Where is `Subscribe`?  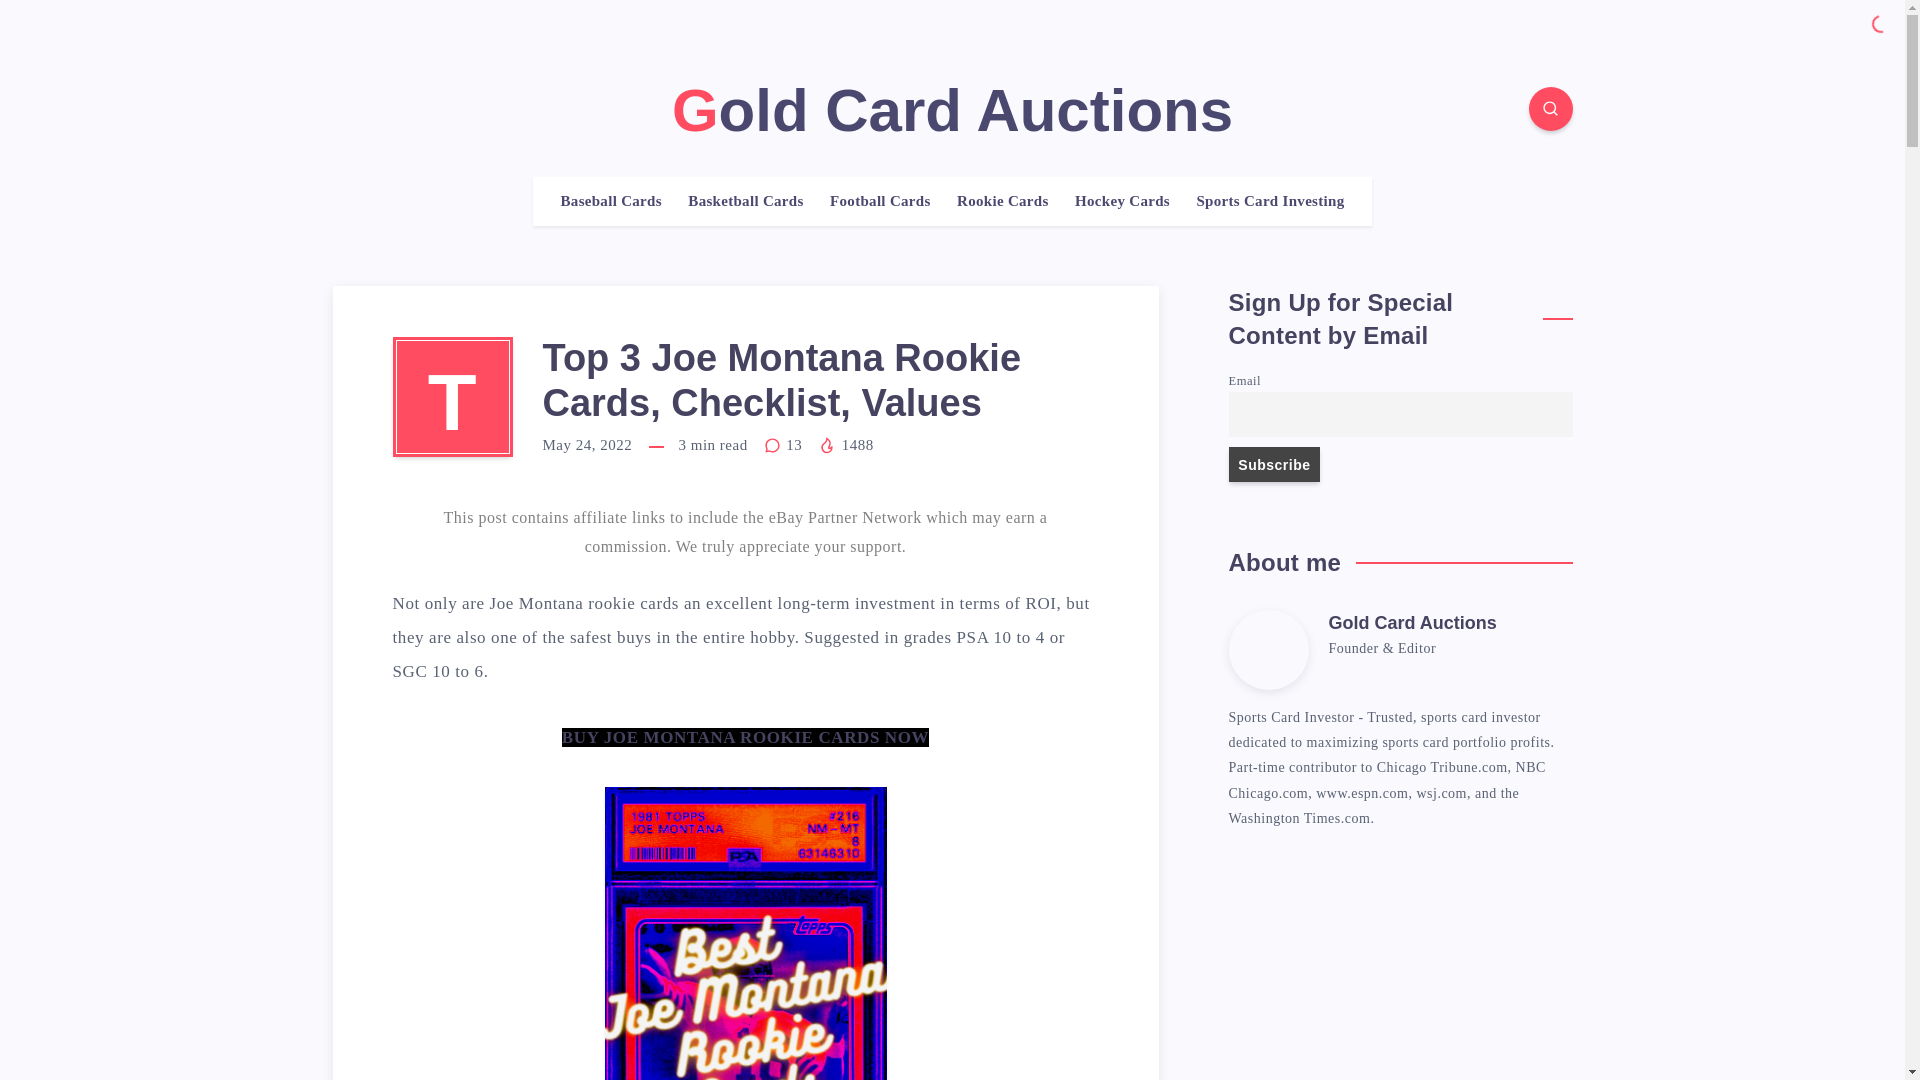
Subscribe is located at coordinates (1274, 464).